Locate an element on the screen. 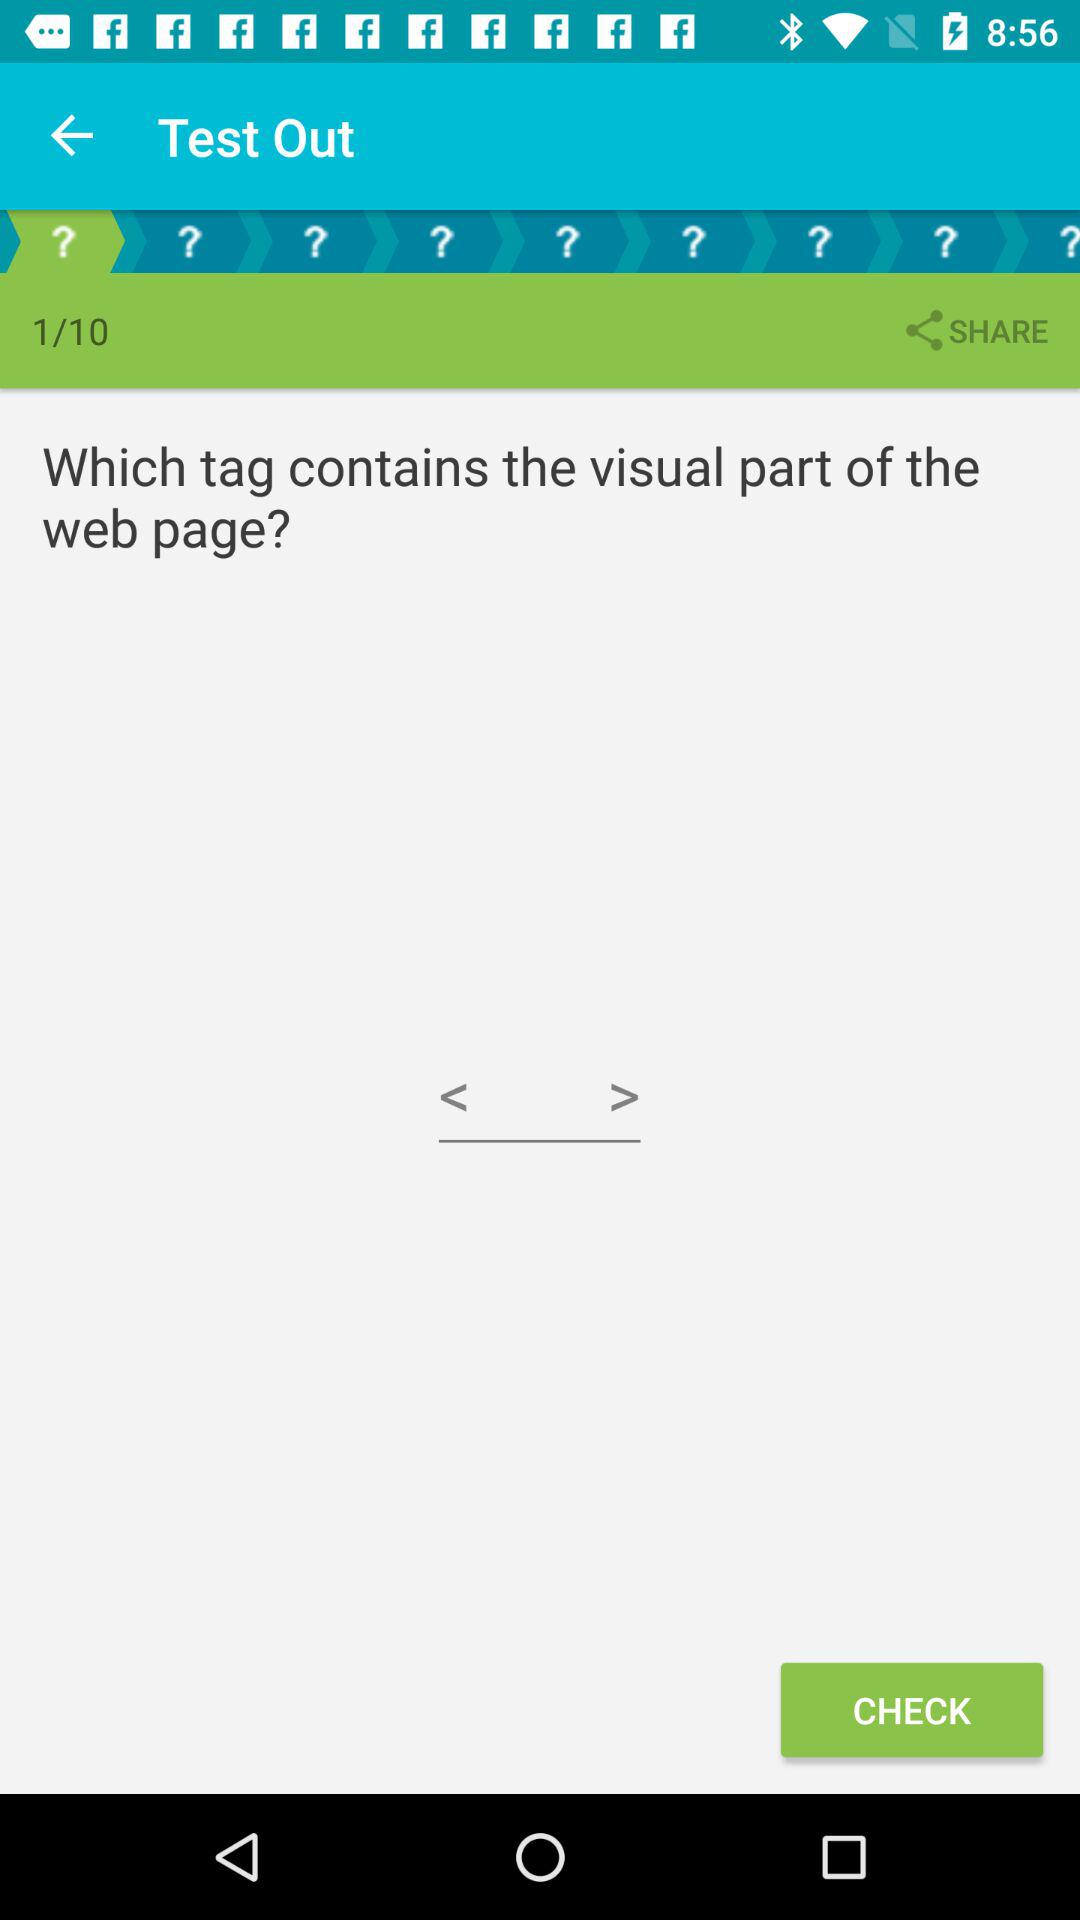 The height and width of the screenshot is (1920, 1080). select question is located at coordinates (567, 242).